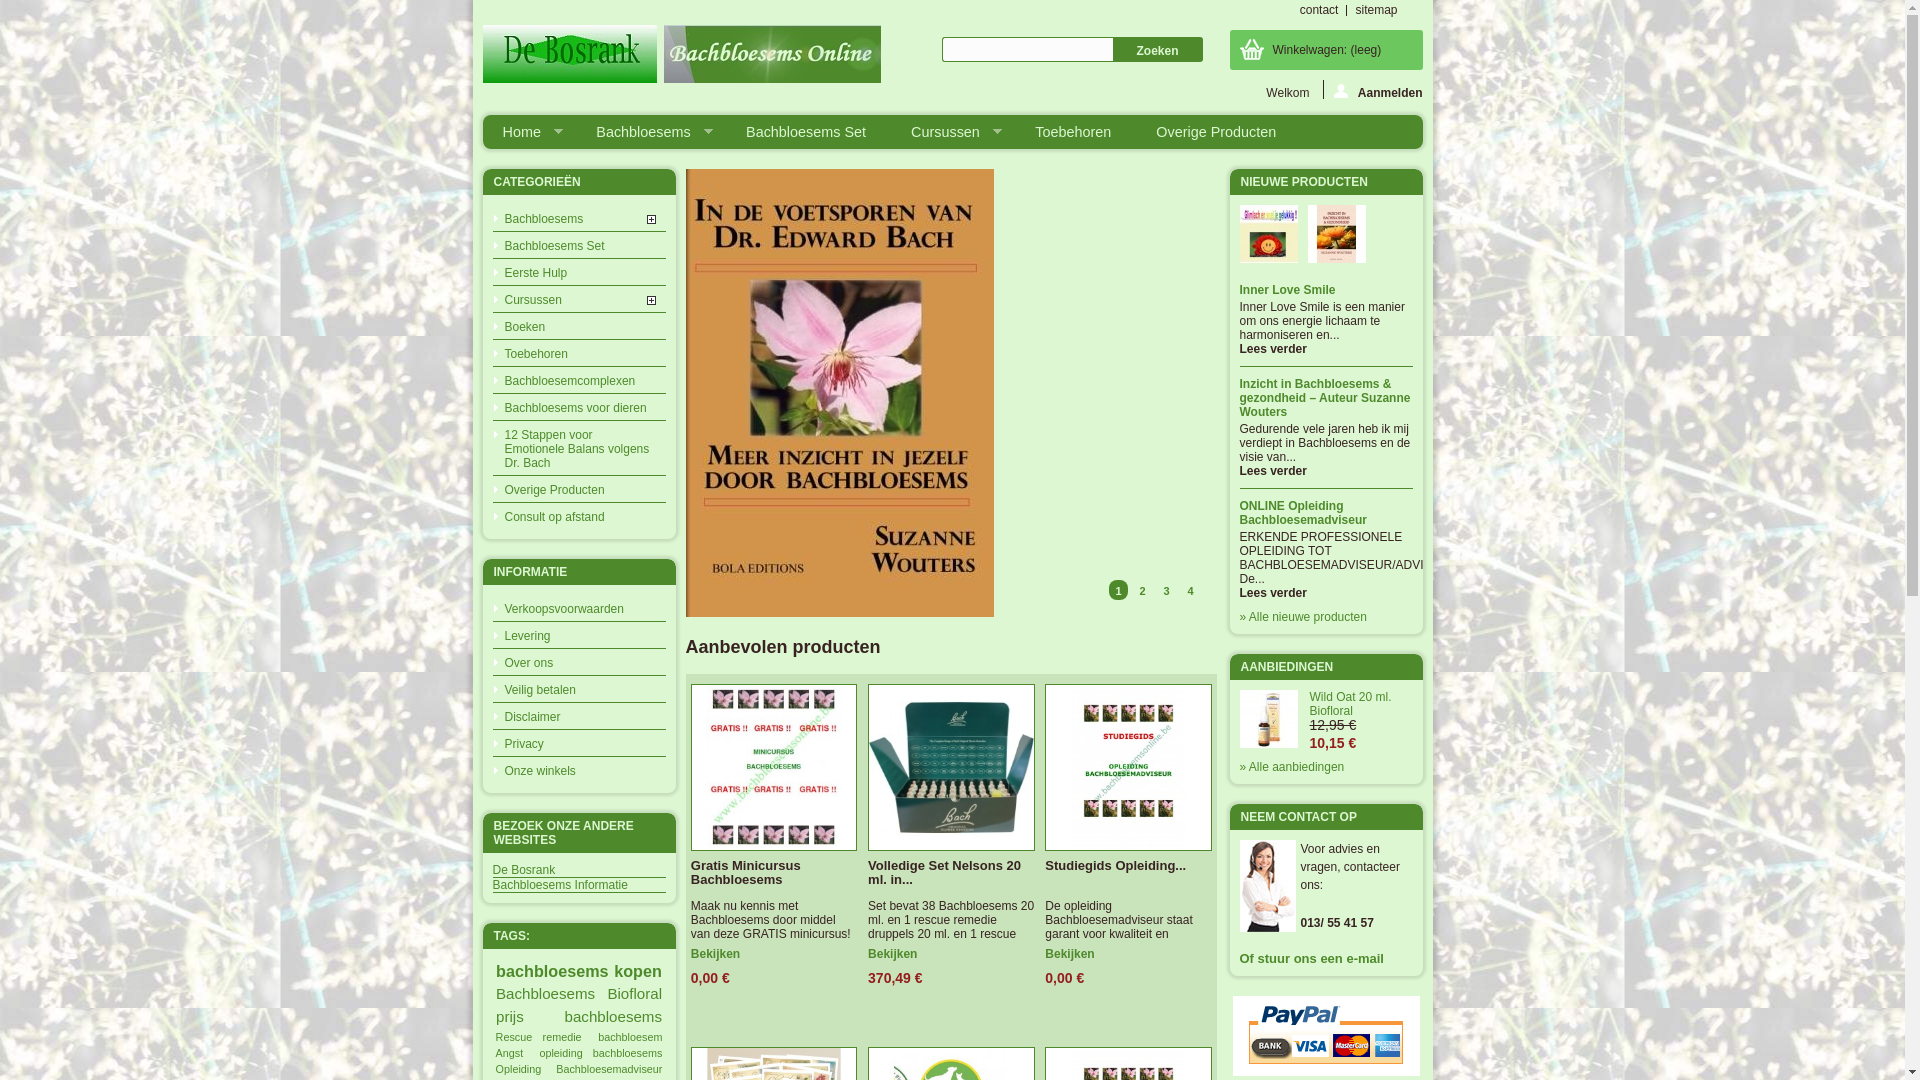  I want to click on Lees verder, so click(1326, 349).